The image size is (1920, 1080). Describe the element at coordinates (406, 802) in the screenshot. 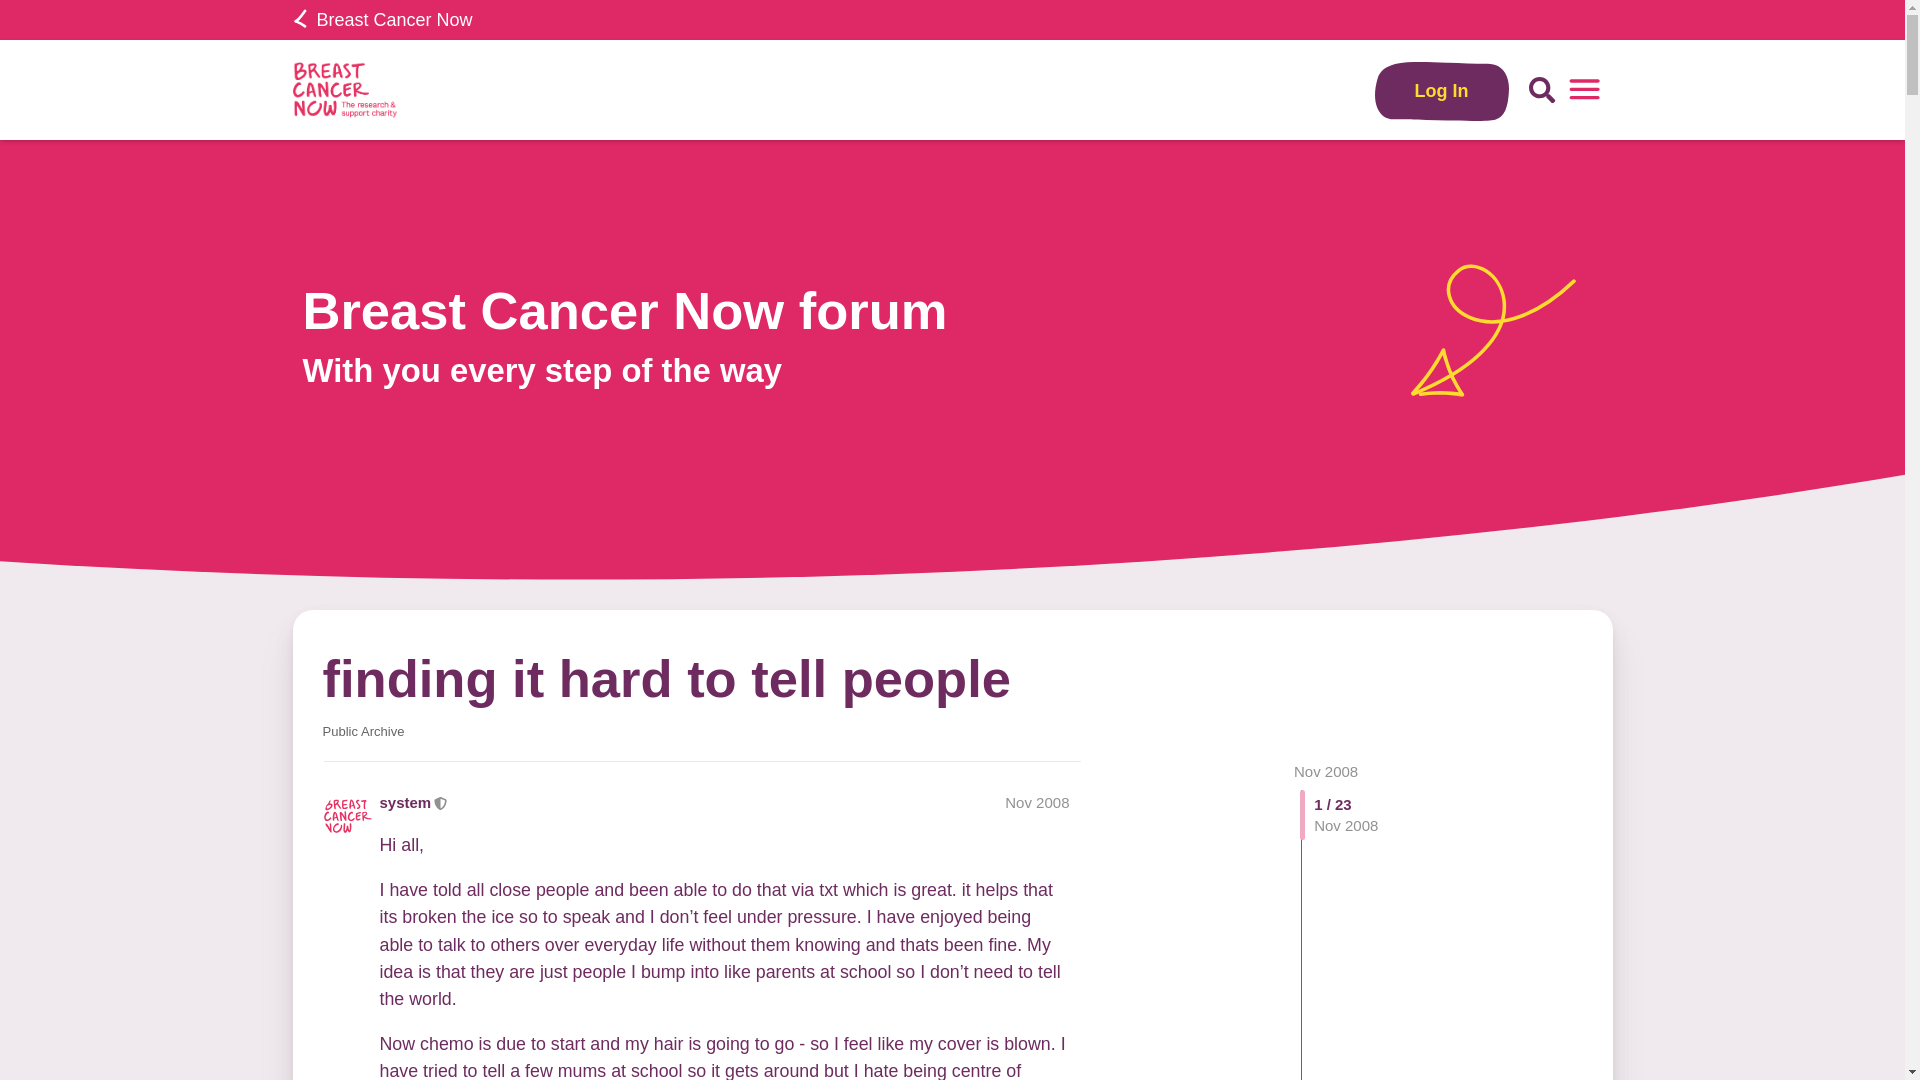

I see `system` at that location.